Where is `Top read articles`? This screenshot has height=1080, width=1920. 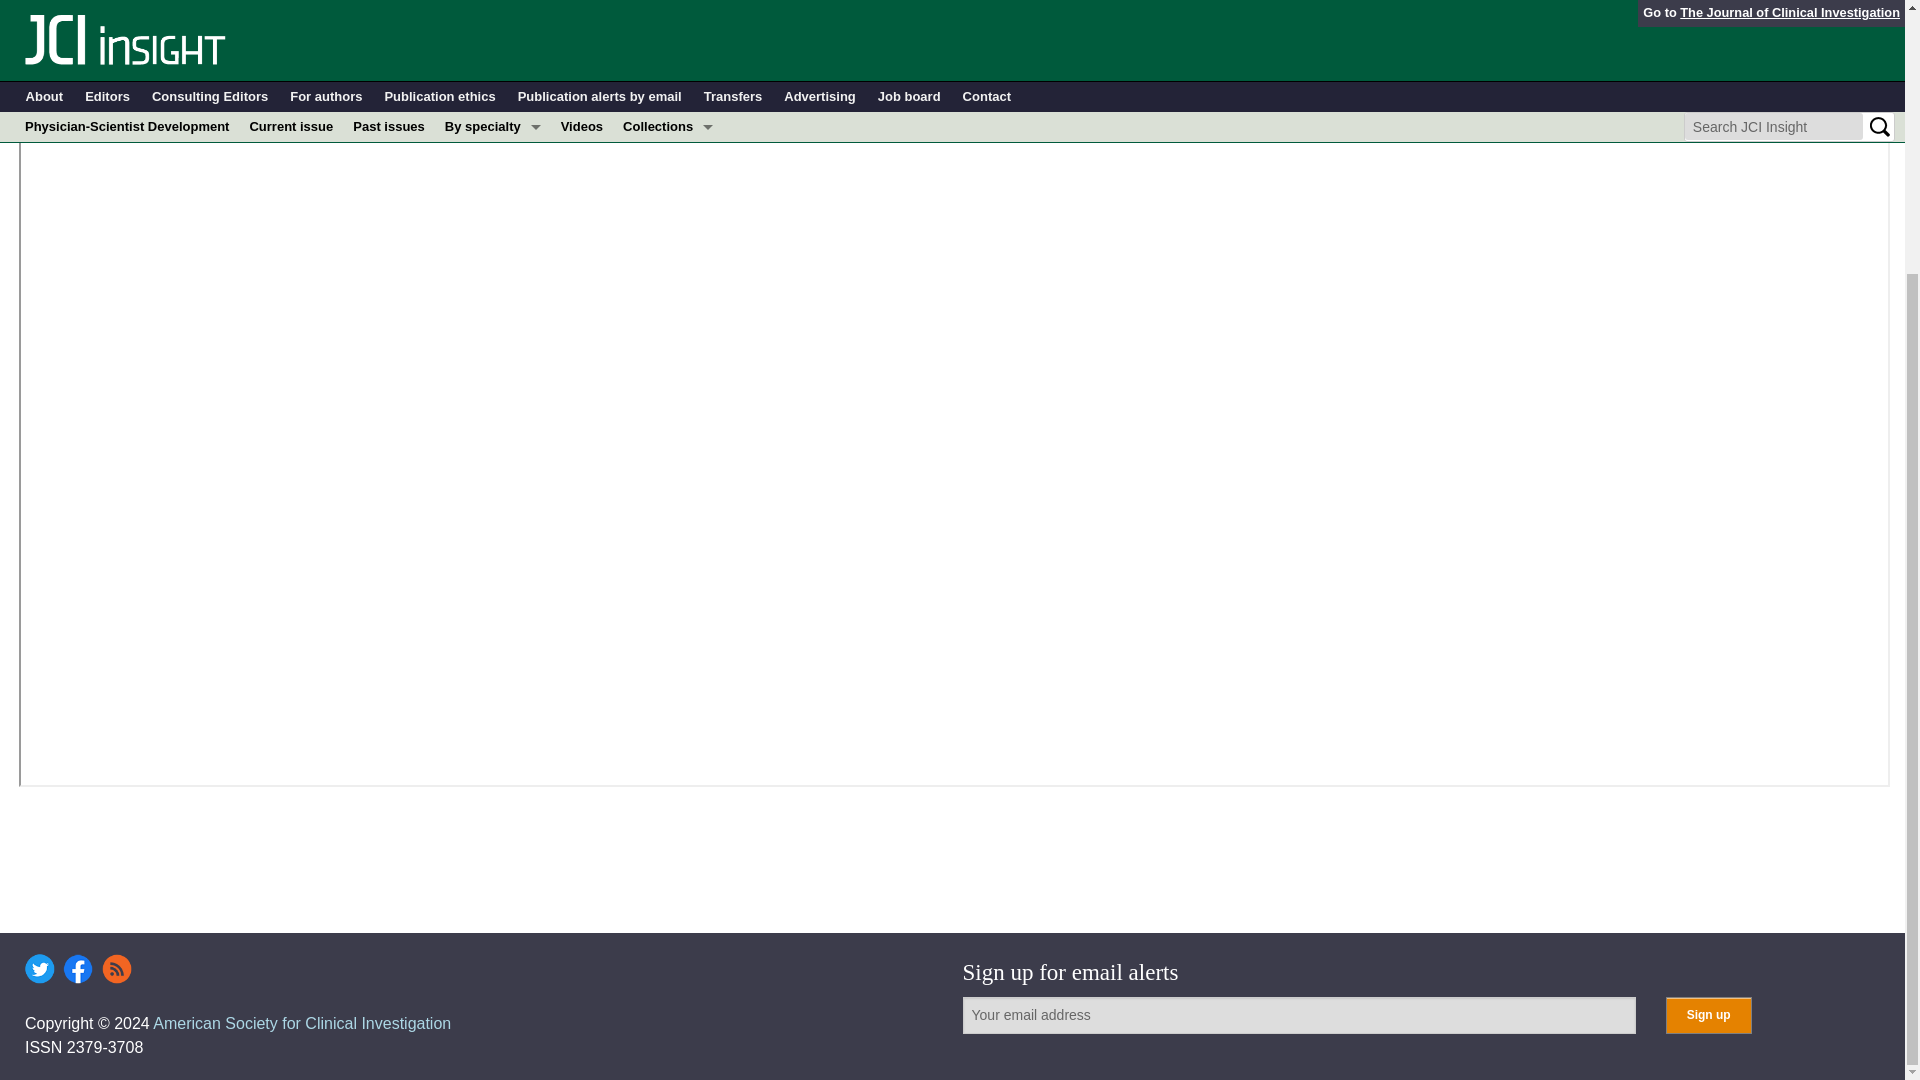
Top read articles is located at coordinates (668, 14).